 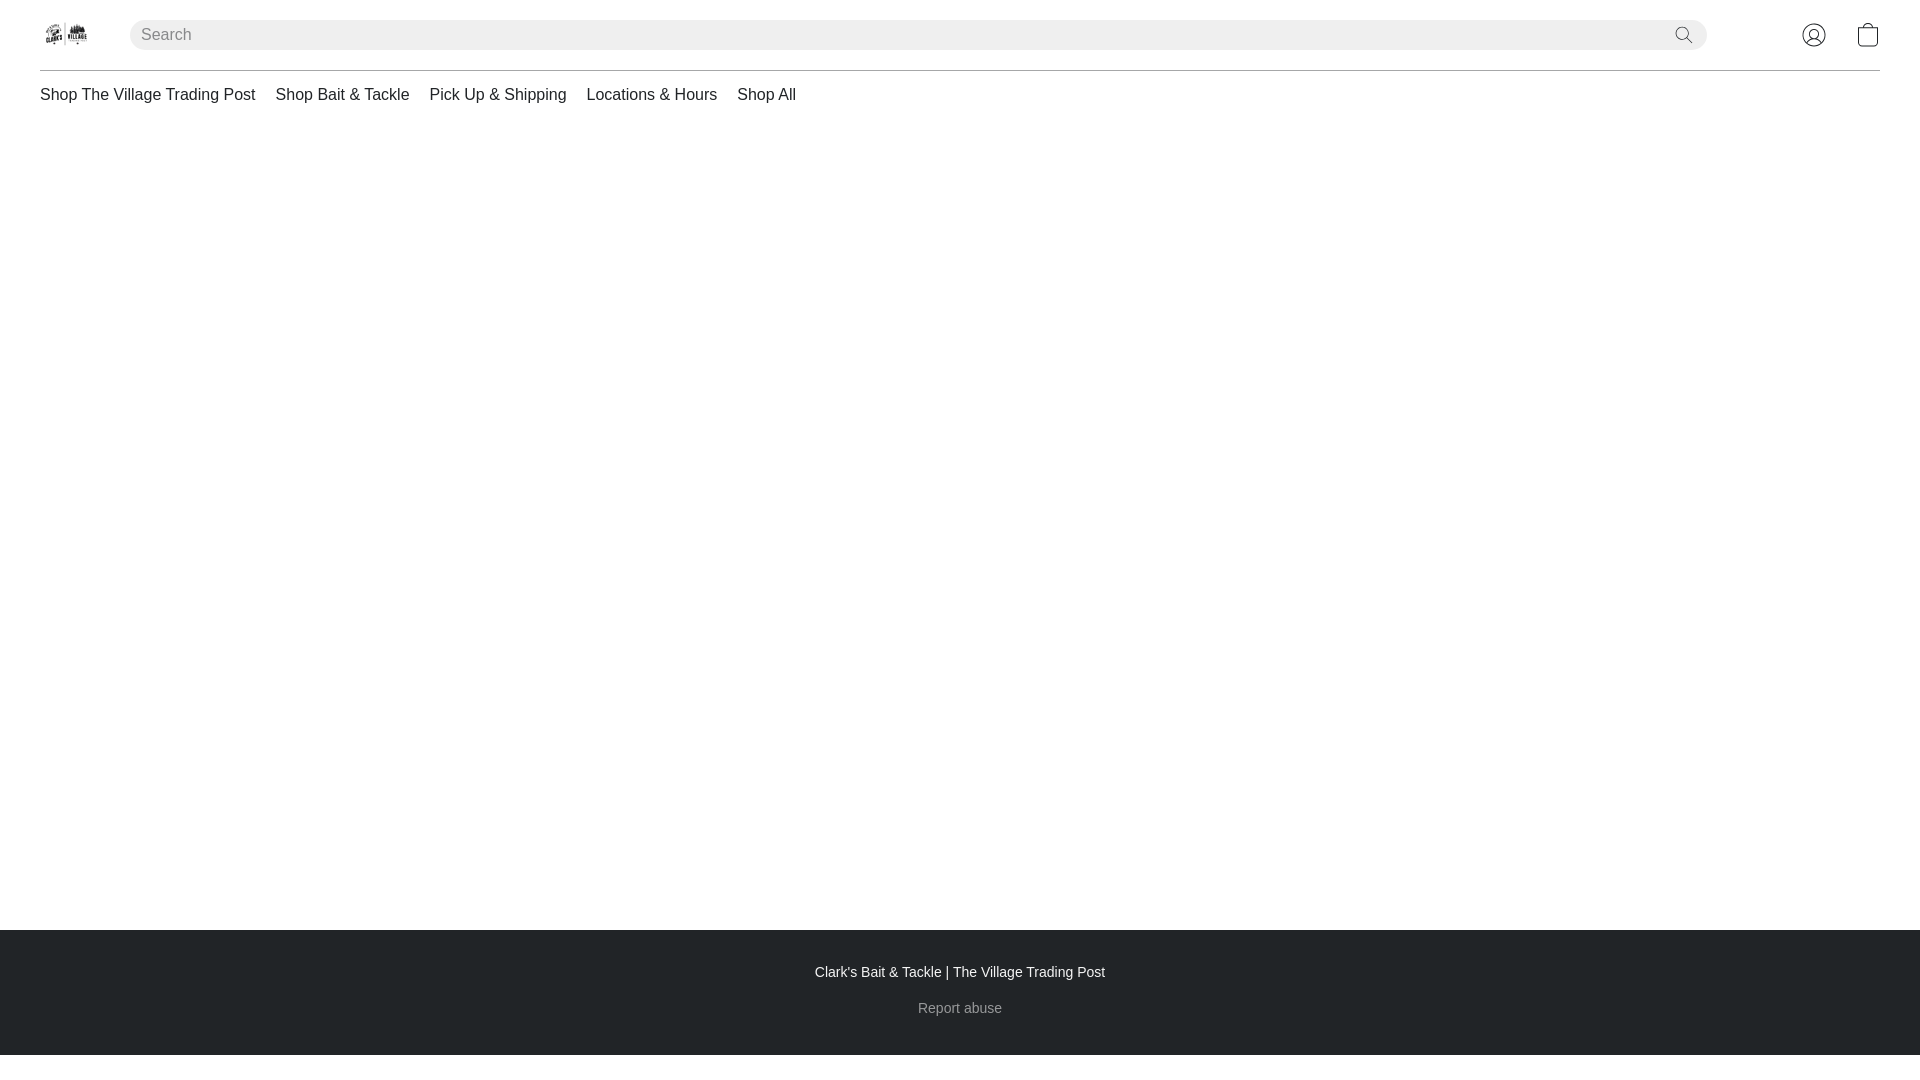 I want to click on Shop All, so click(x=762, y=94).